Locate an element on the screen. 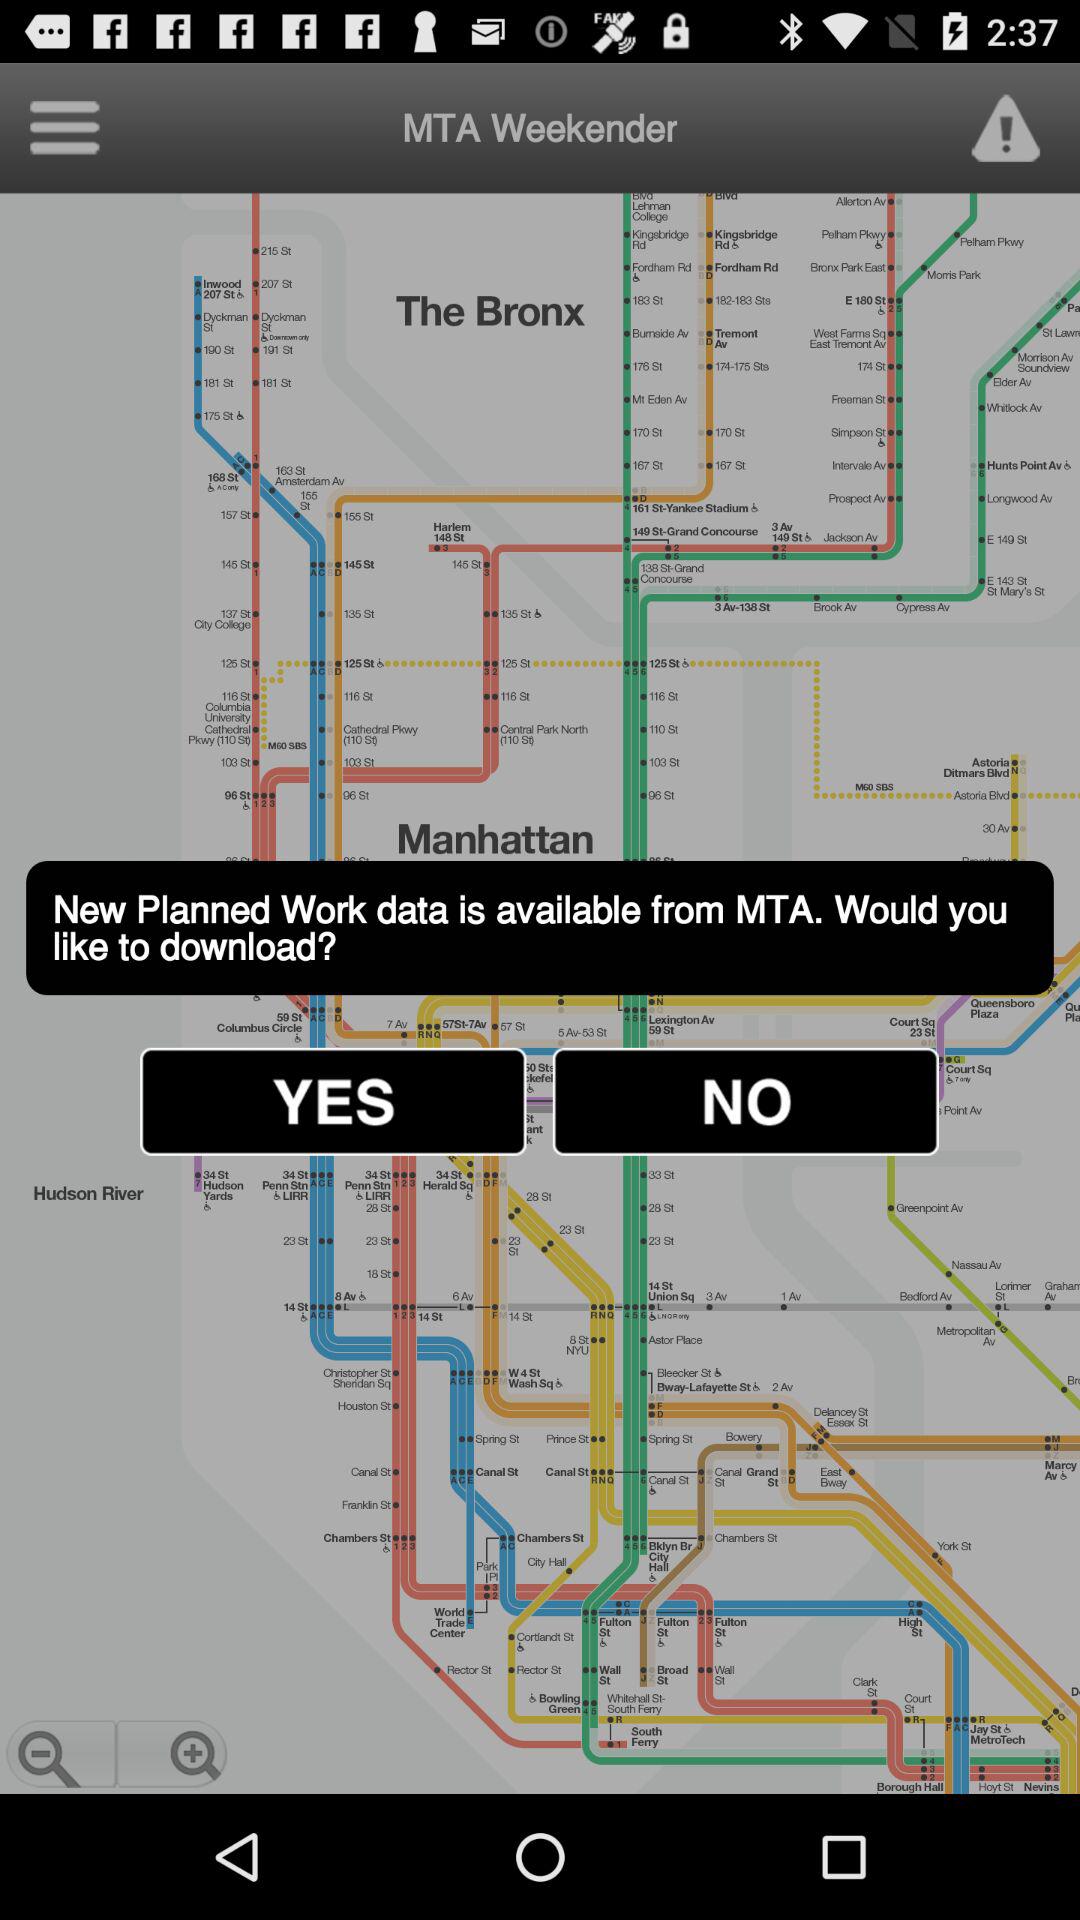 The image size is (1080, 1920). click icon below new planned work icon is located at coordinates (333, 1101).